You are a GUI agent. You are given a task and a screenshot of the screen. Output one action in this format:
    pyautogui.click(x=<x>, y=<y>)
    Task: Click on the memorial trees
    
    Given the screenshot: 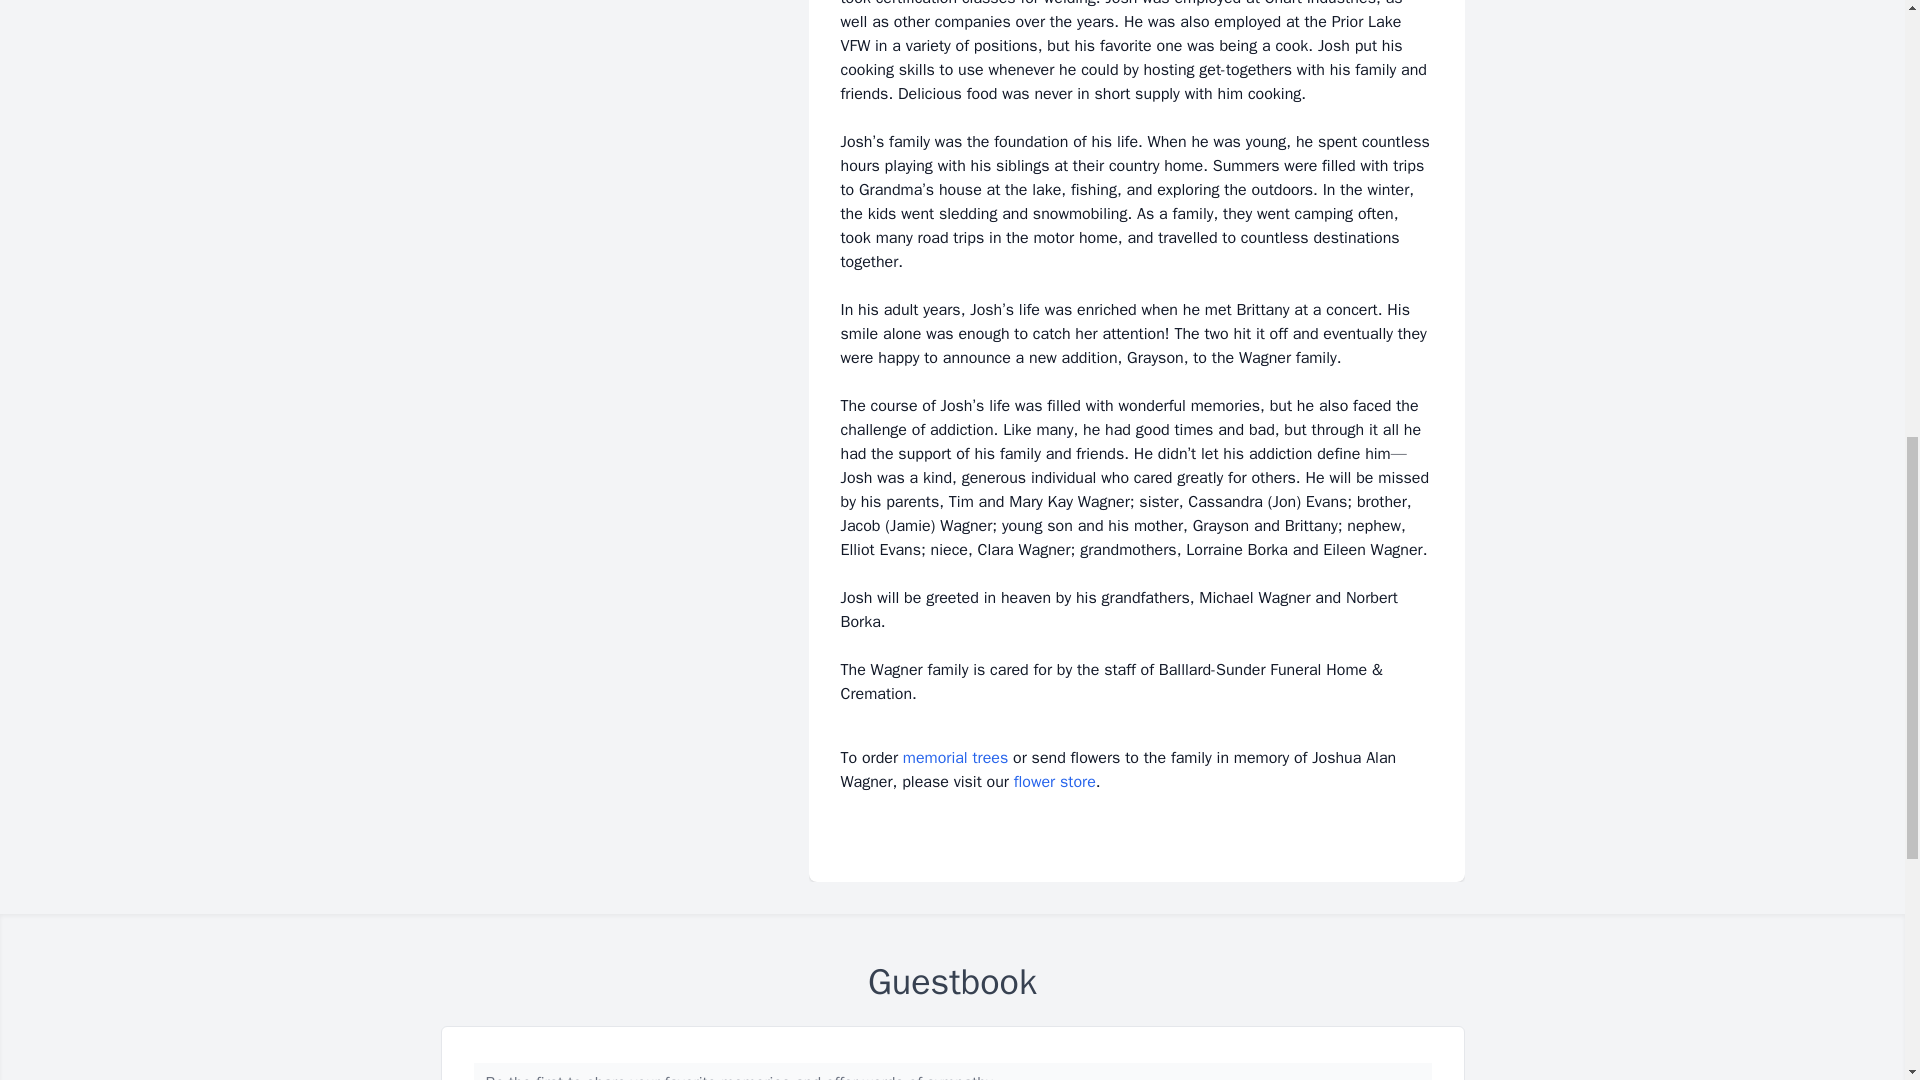 What is the action you would take?
    pyautogui.click(x=955, y=758)
    